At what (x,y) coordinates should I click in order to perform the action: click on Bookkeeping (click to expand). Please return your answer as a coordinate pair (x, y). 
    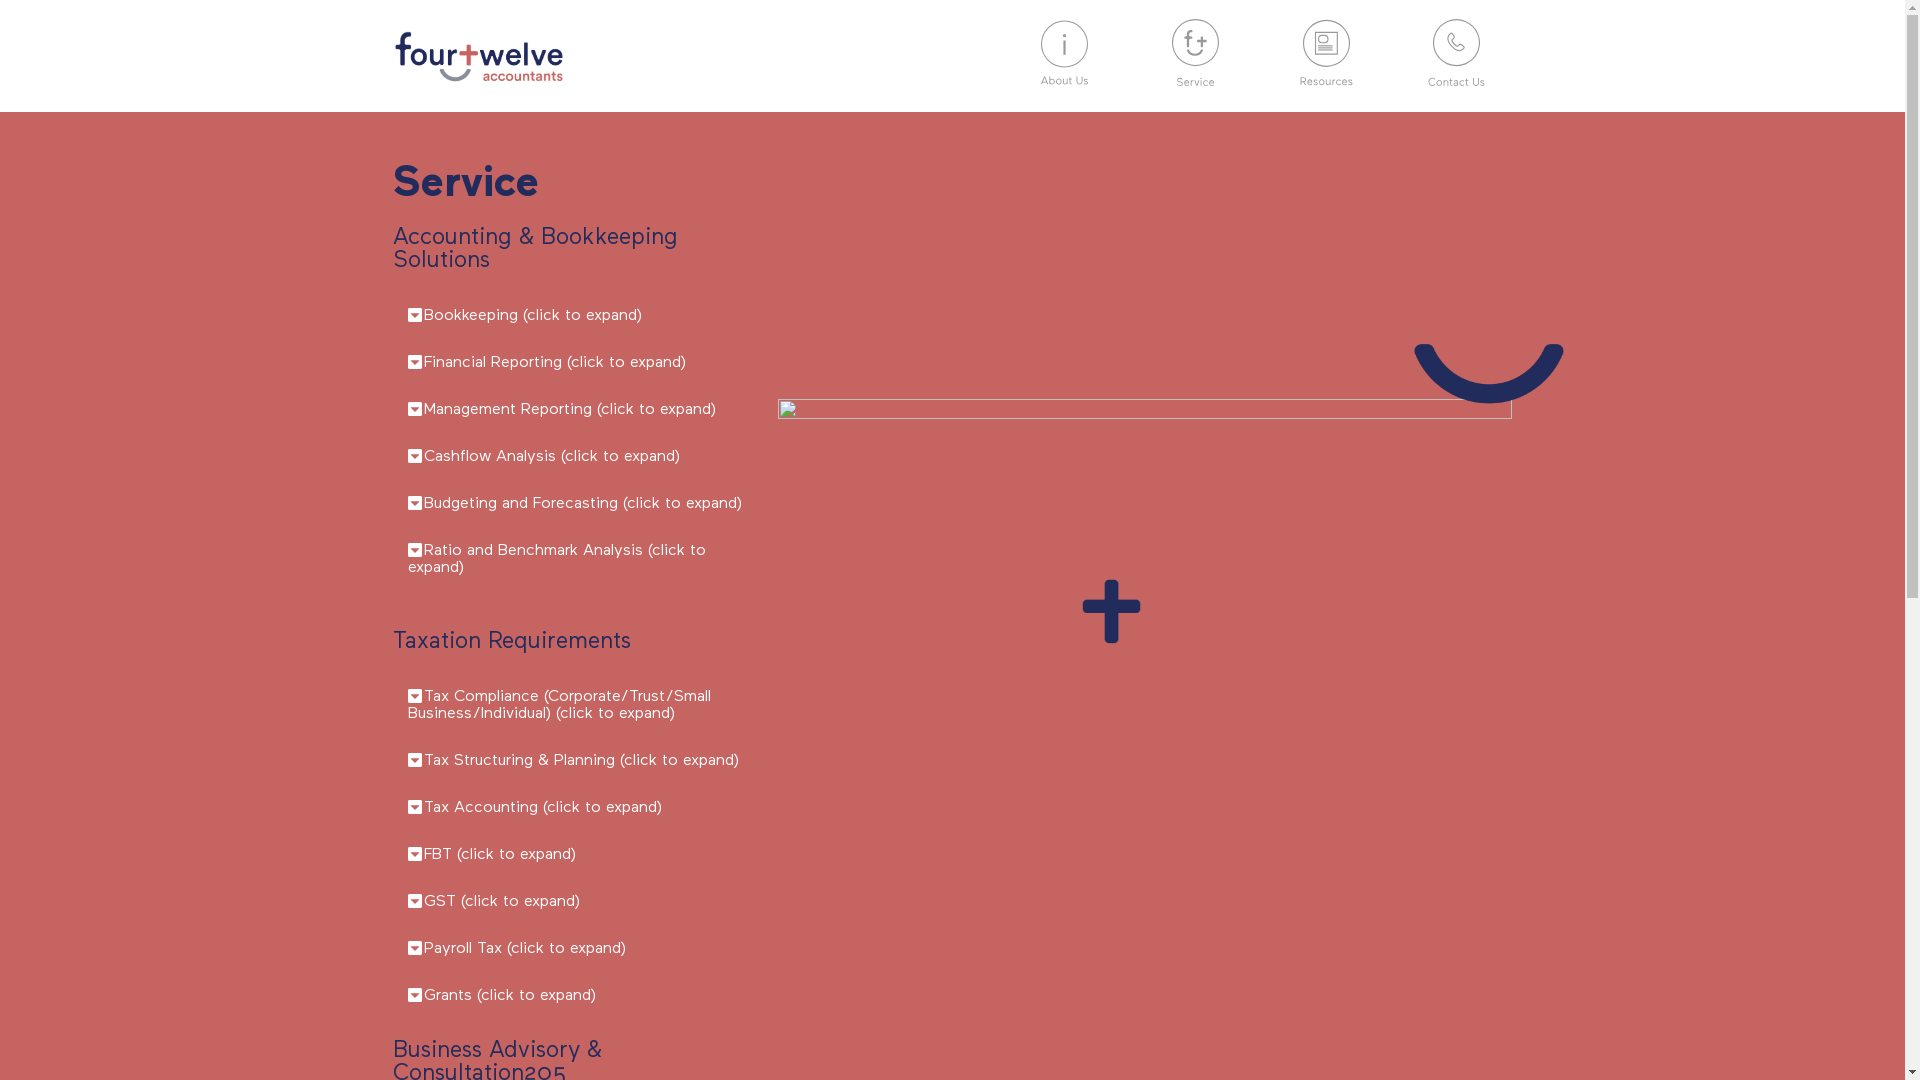
    Looking at the image, I should click on (533, 316).